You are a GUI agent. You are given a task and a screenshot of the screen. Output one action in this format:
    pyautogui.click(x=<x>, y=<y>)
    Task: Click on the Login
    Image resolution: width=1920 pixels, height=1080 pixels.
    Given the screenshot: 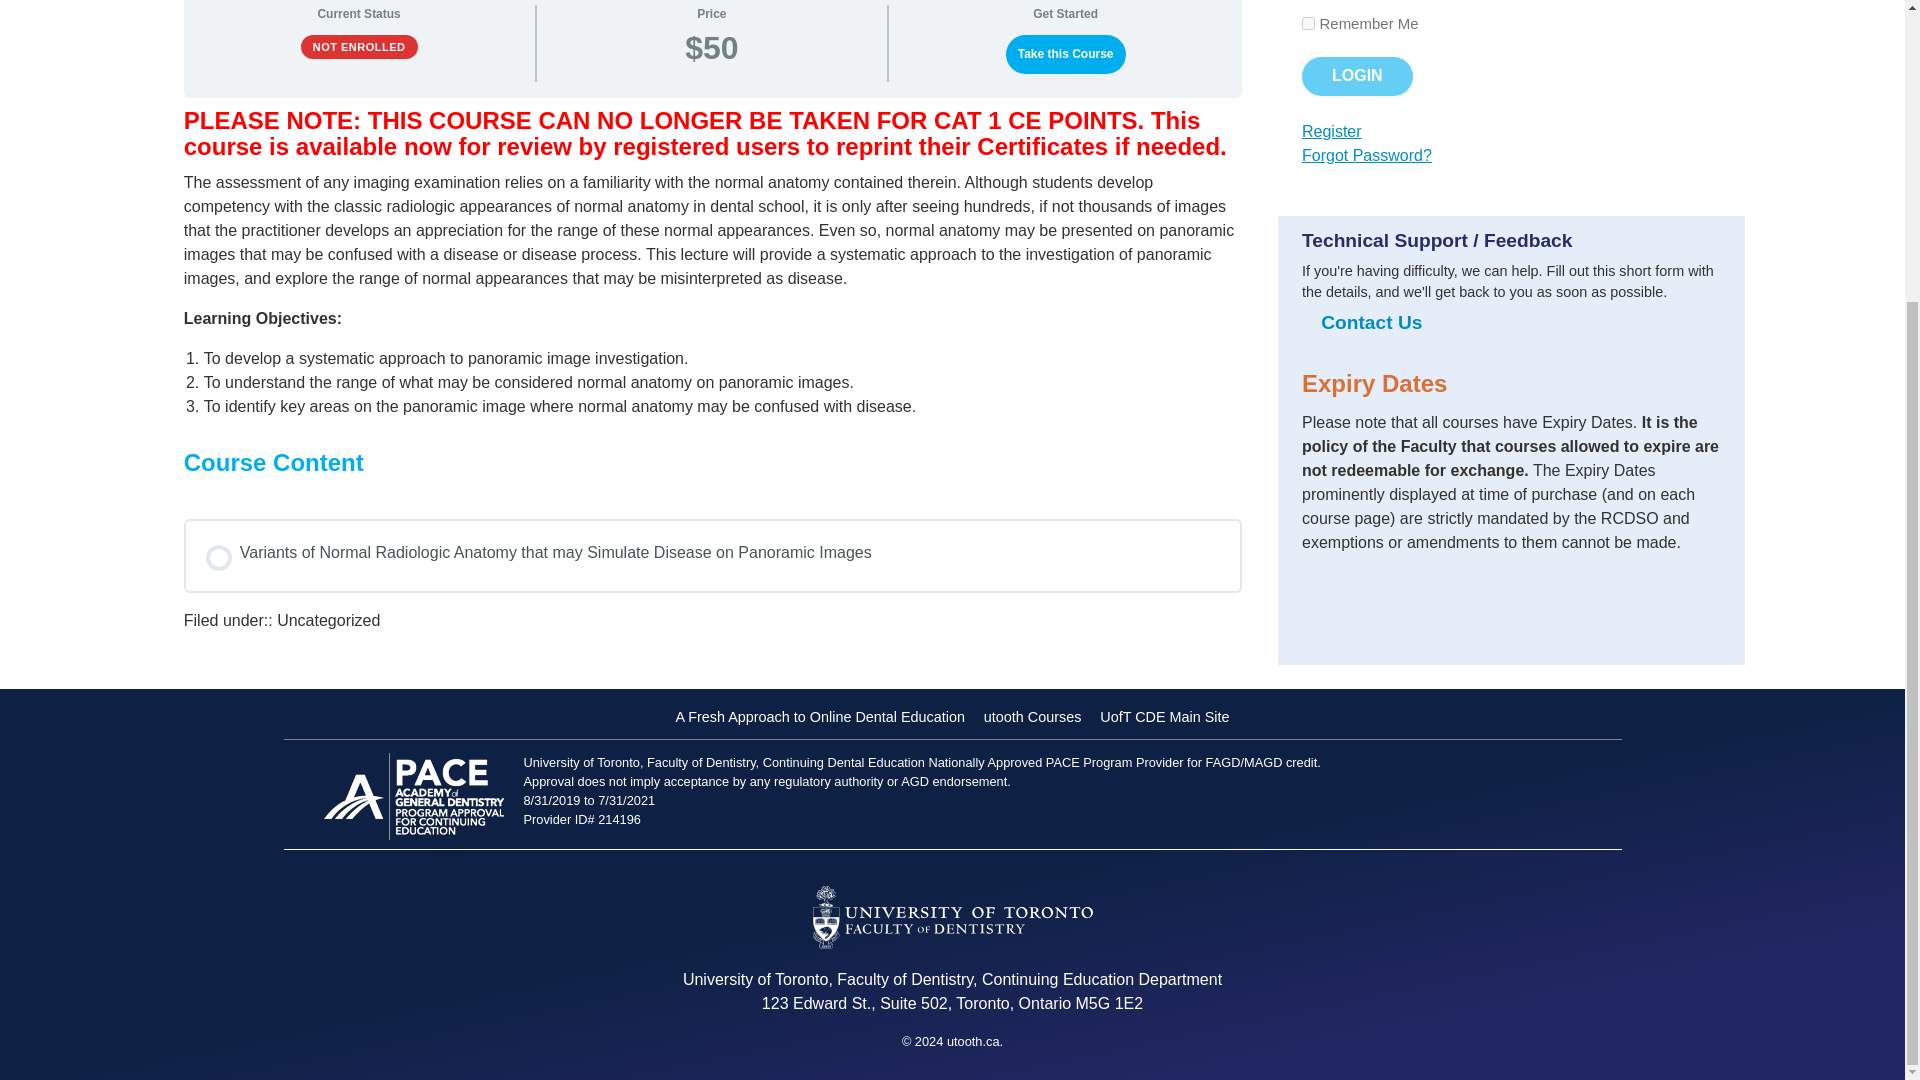 What is the action you would take?
    pyautogui.click(x=1357, y=76)
    